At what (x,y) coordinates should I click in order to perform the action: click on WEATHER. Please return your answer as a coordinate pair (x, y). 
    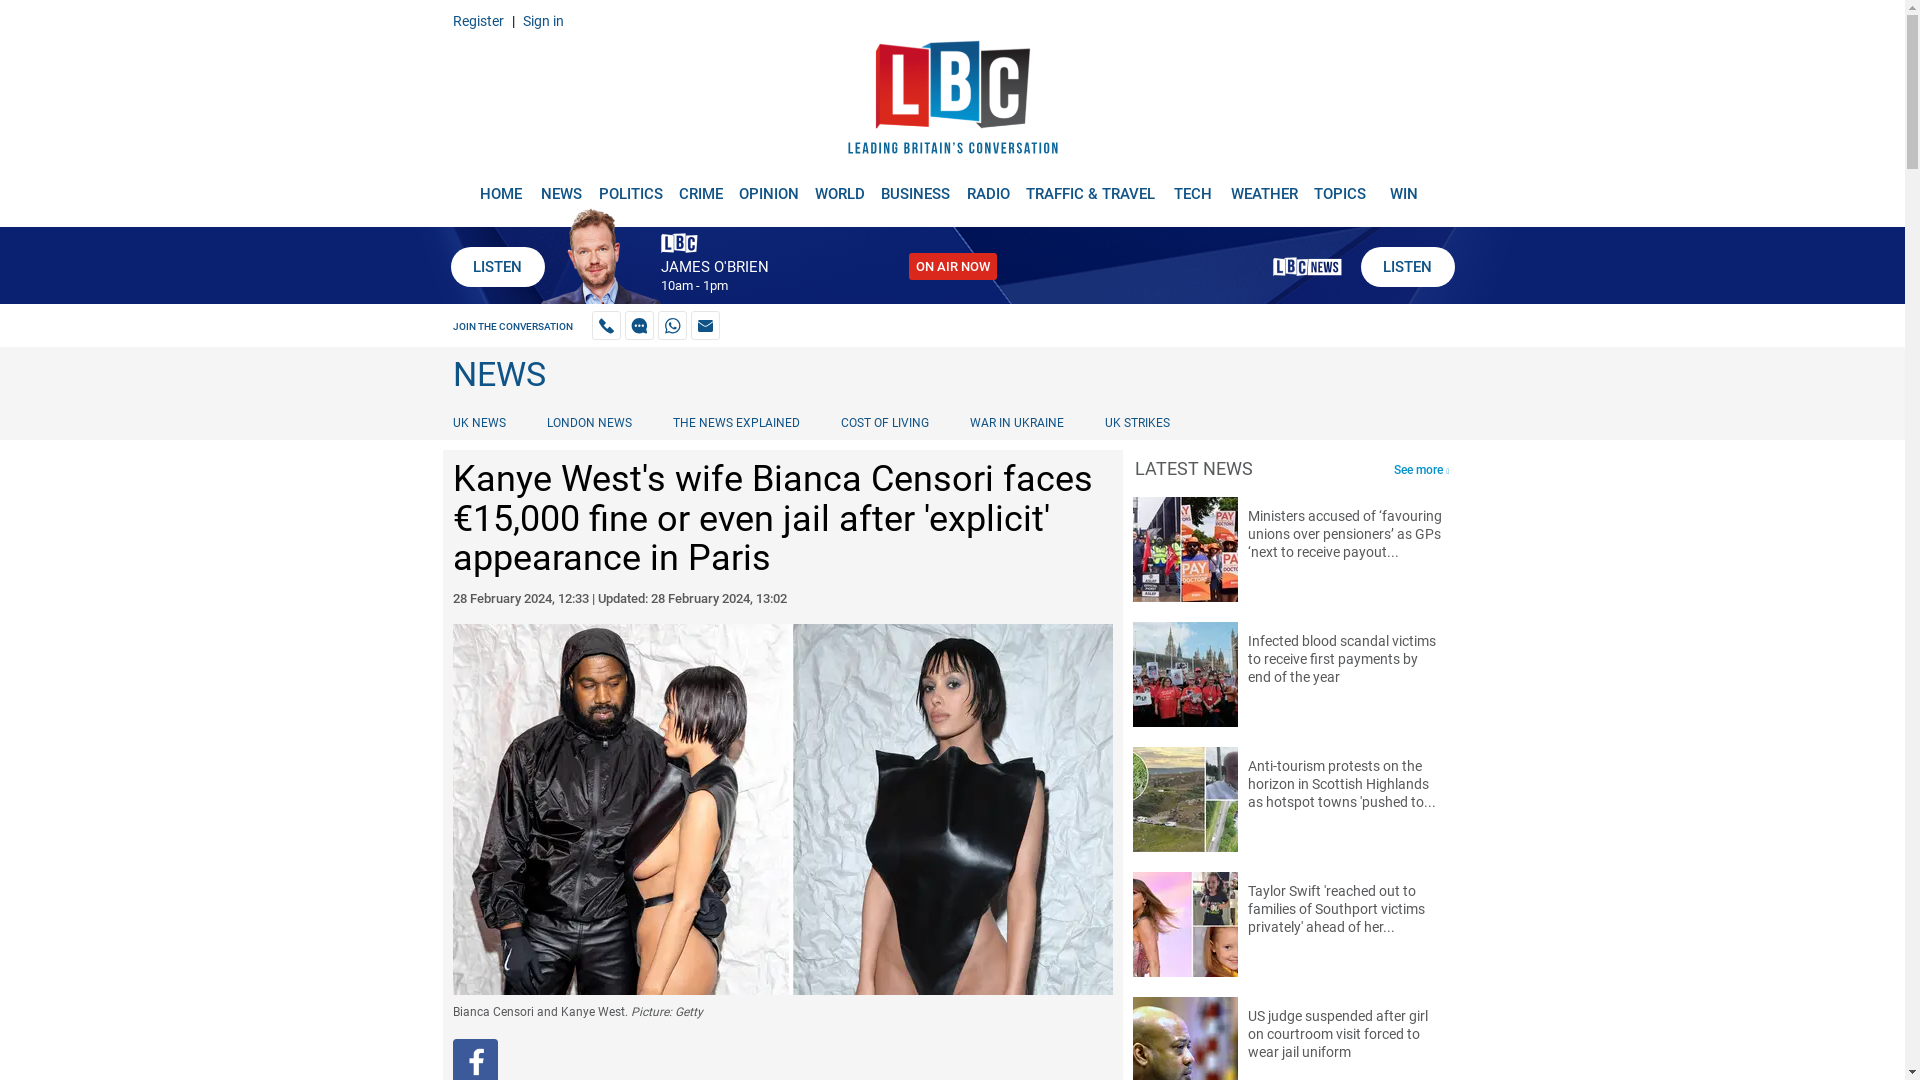
    Looking at the image, I should click on (1264, 186).